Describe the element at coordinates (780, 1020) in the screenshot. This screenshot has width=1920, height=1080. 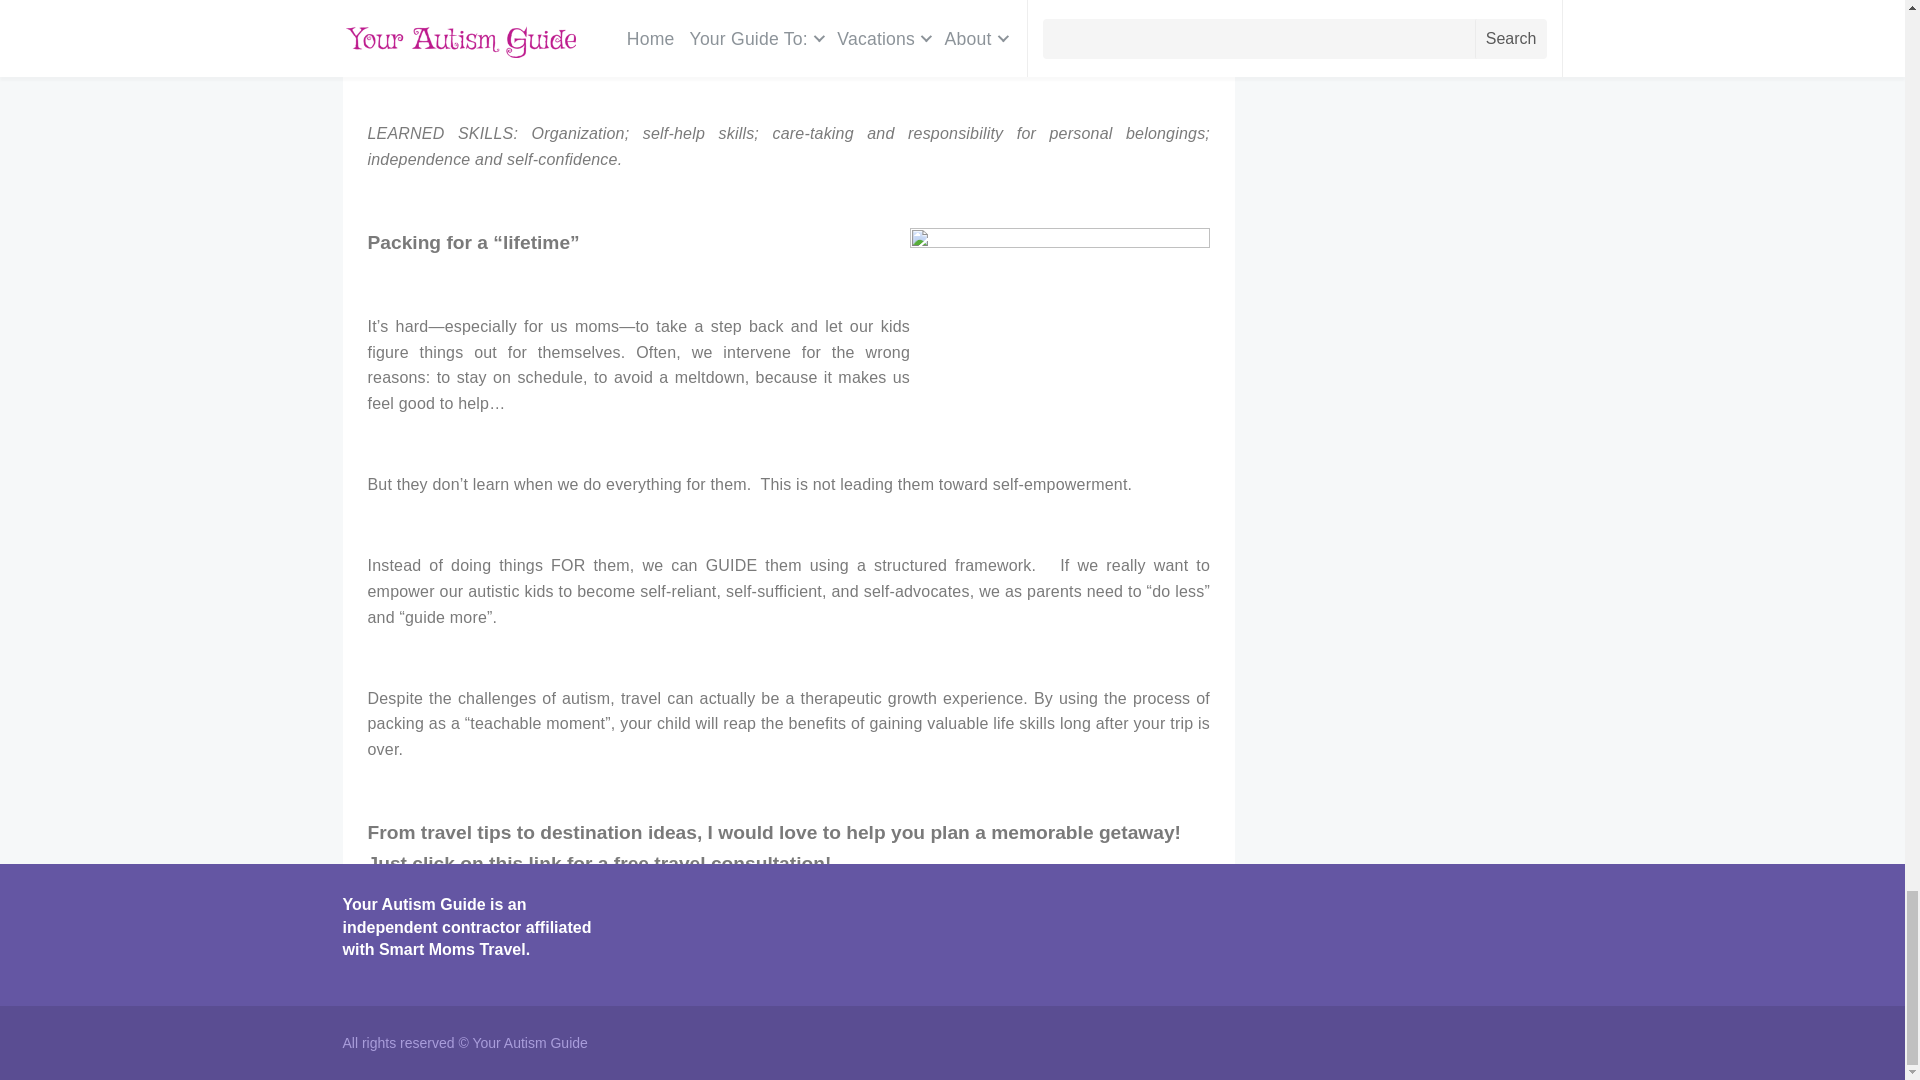
I see `teachable moment` at that location.